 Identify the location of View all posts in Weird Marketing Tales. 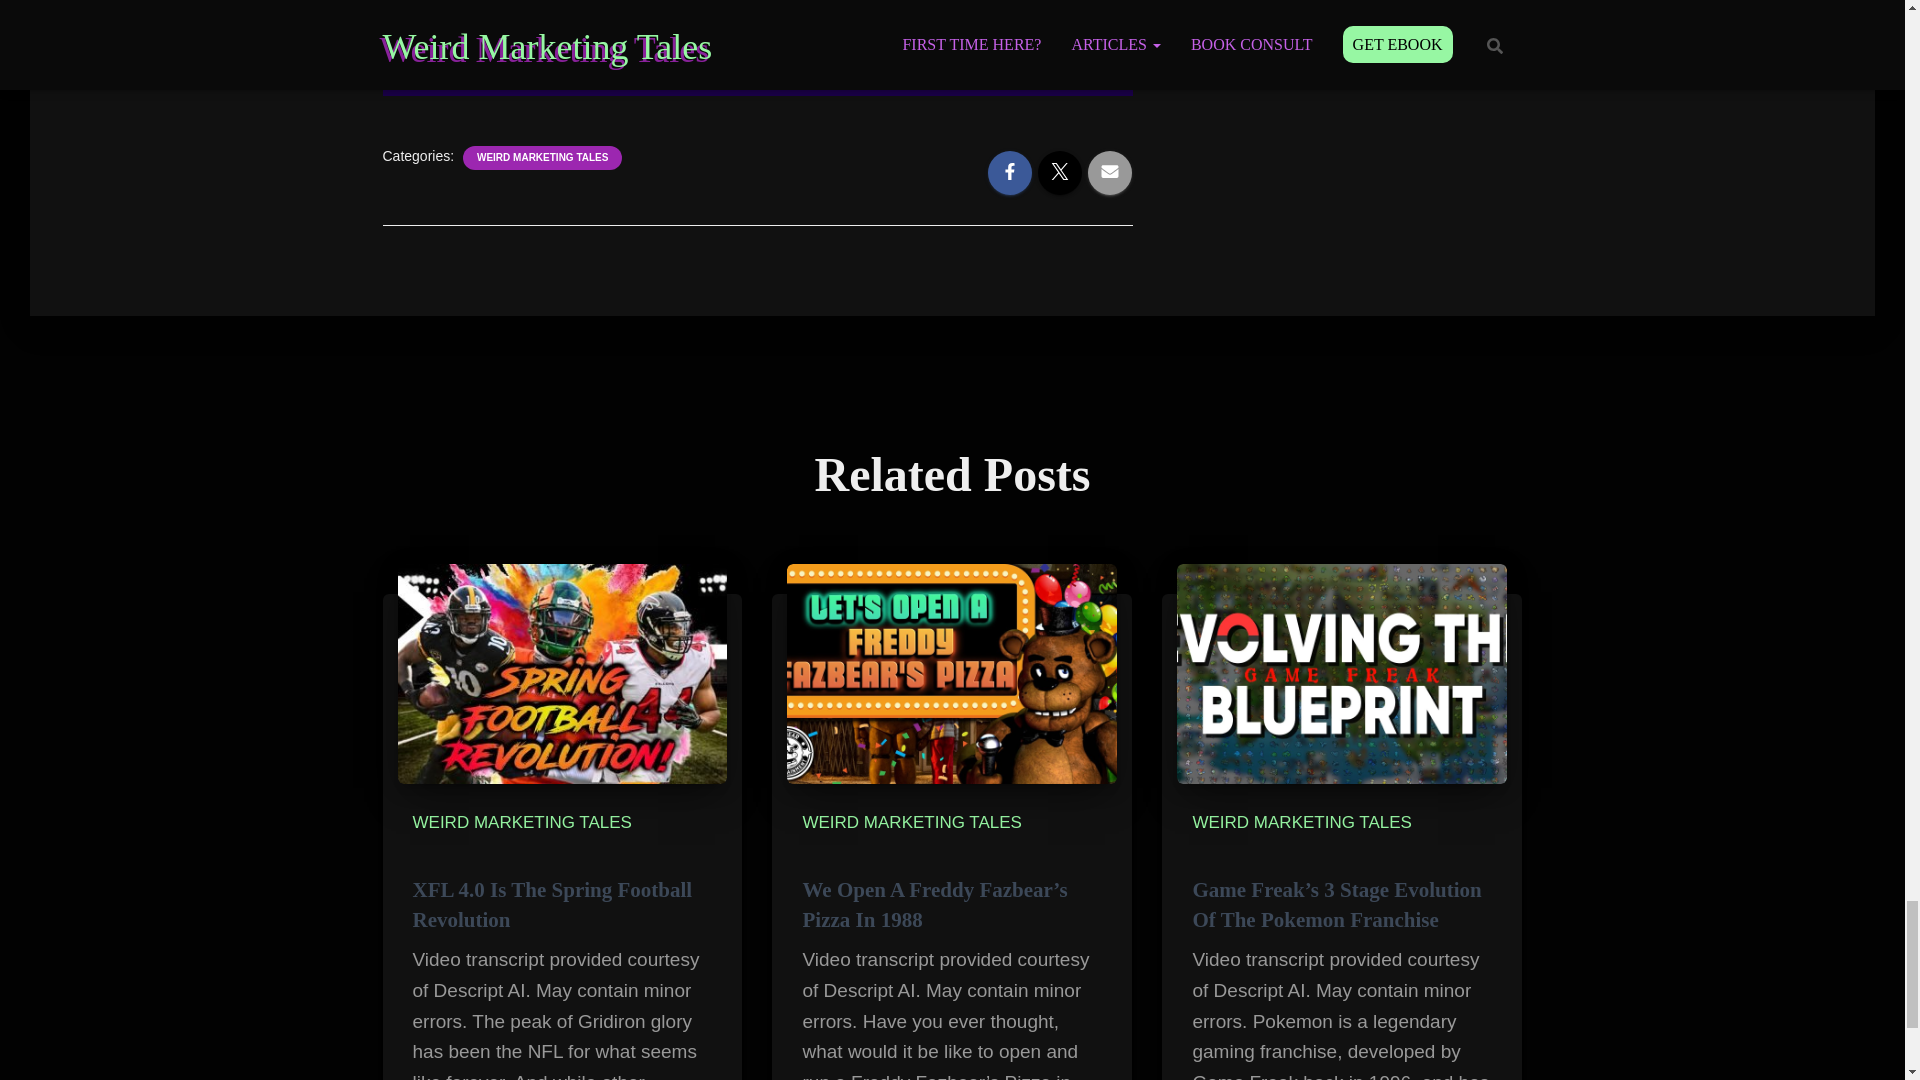
(522, 822).